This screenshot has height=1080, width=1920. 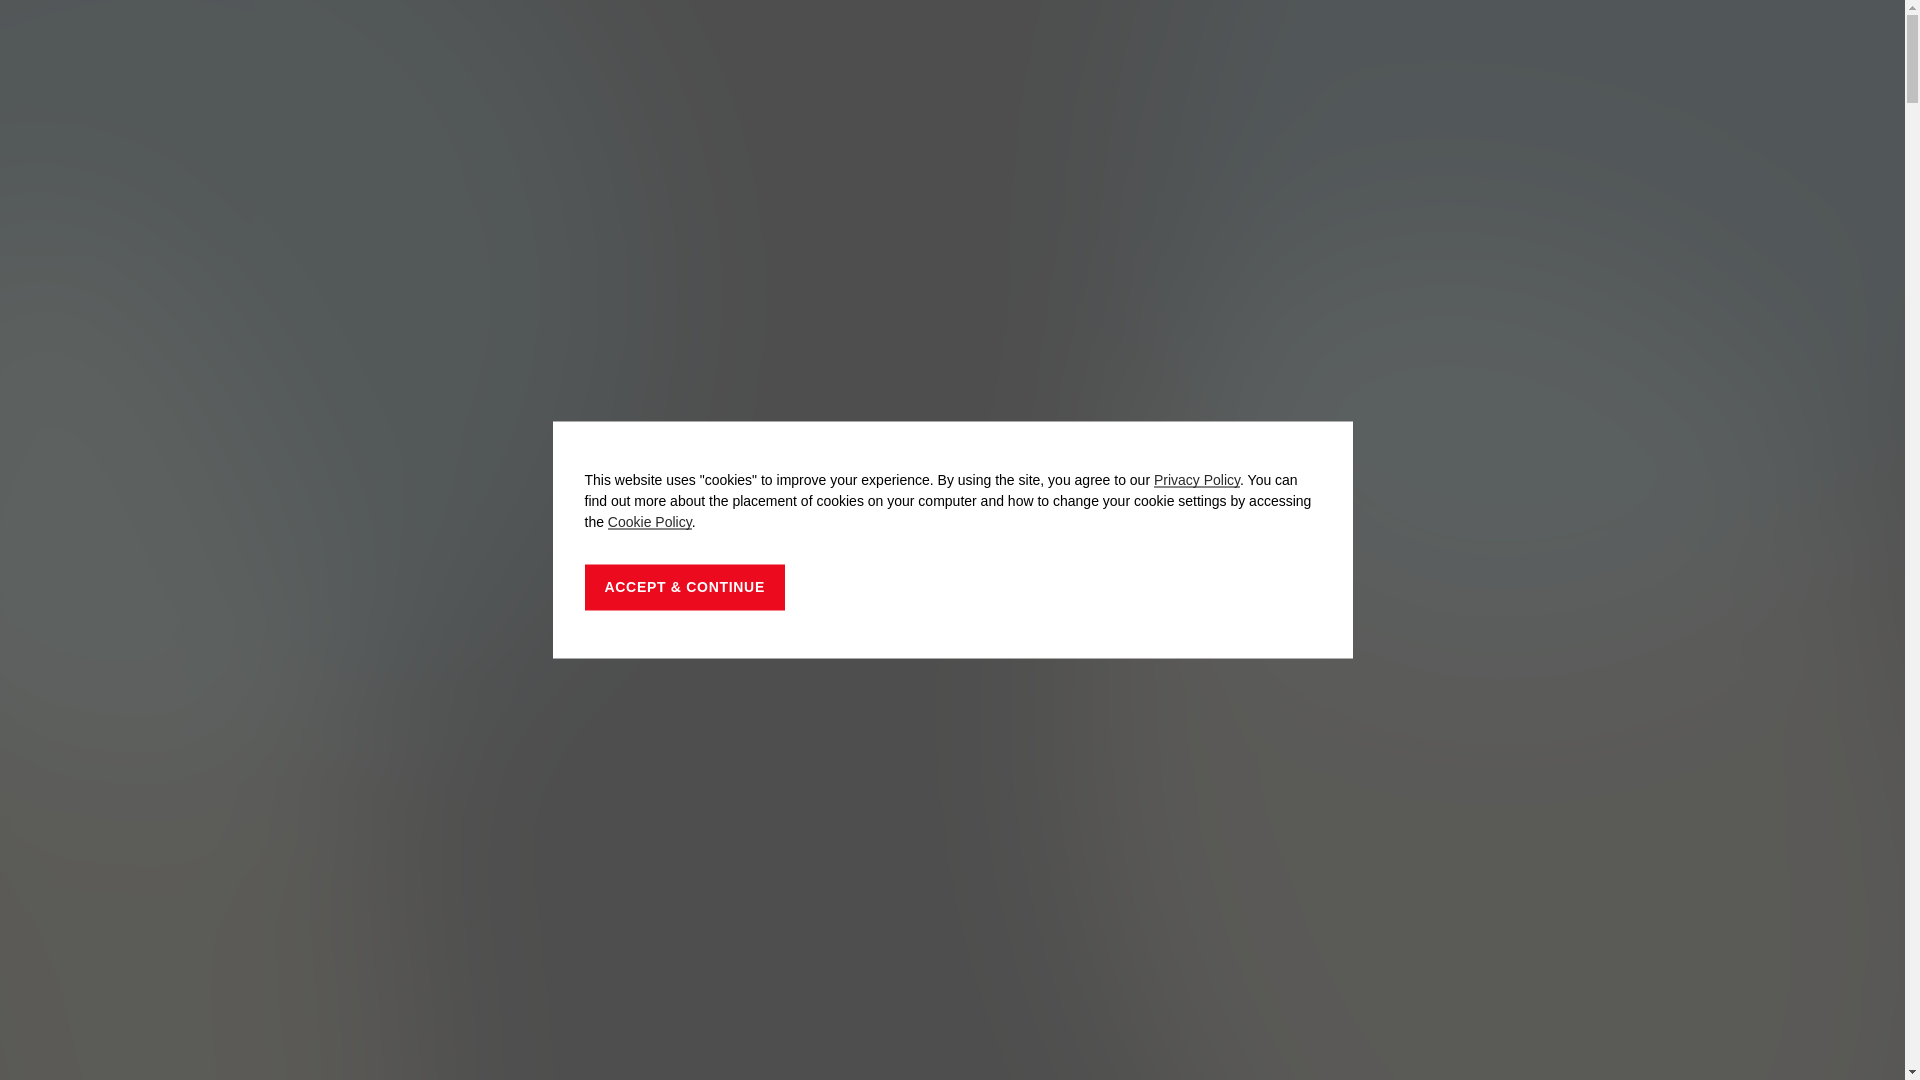 What do you see at coordinates (684, 587) in the screenshot?
I see `ACCEPT & CONTINUE` at bounding box center [684, 587].